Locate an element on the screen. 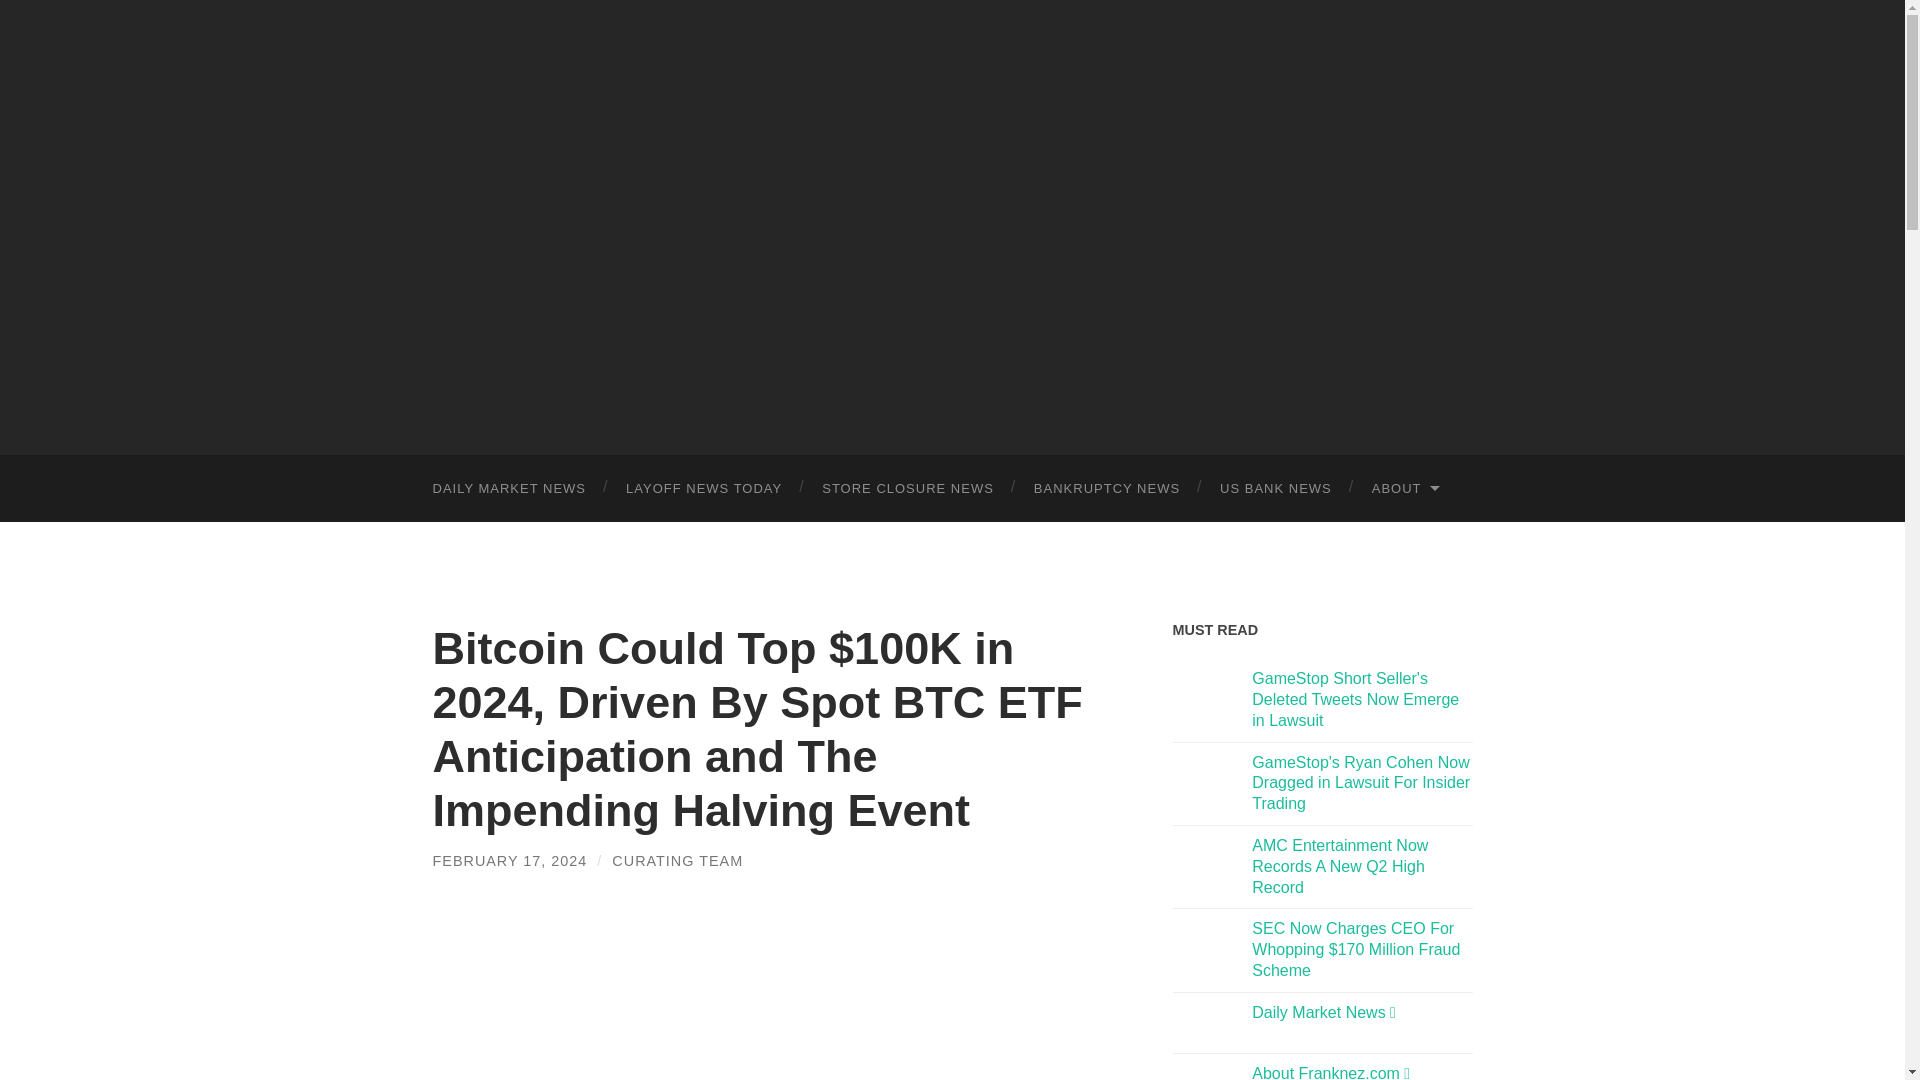 The width and height of the screenshot is (1920, 1080). AMC Entertainment Now Records A New Q2 High Record is located at coordinates (1340, 866).